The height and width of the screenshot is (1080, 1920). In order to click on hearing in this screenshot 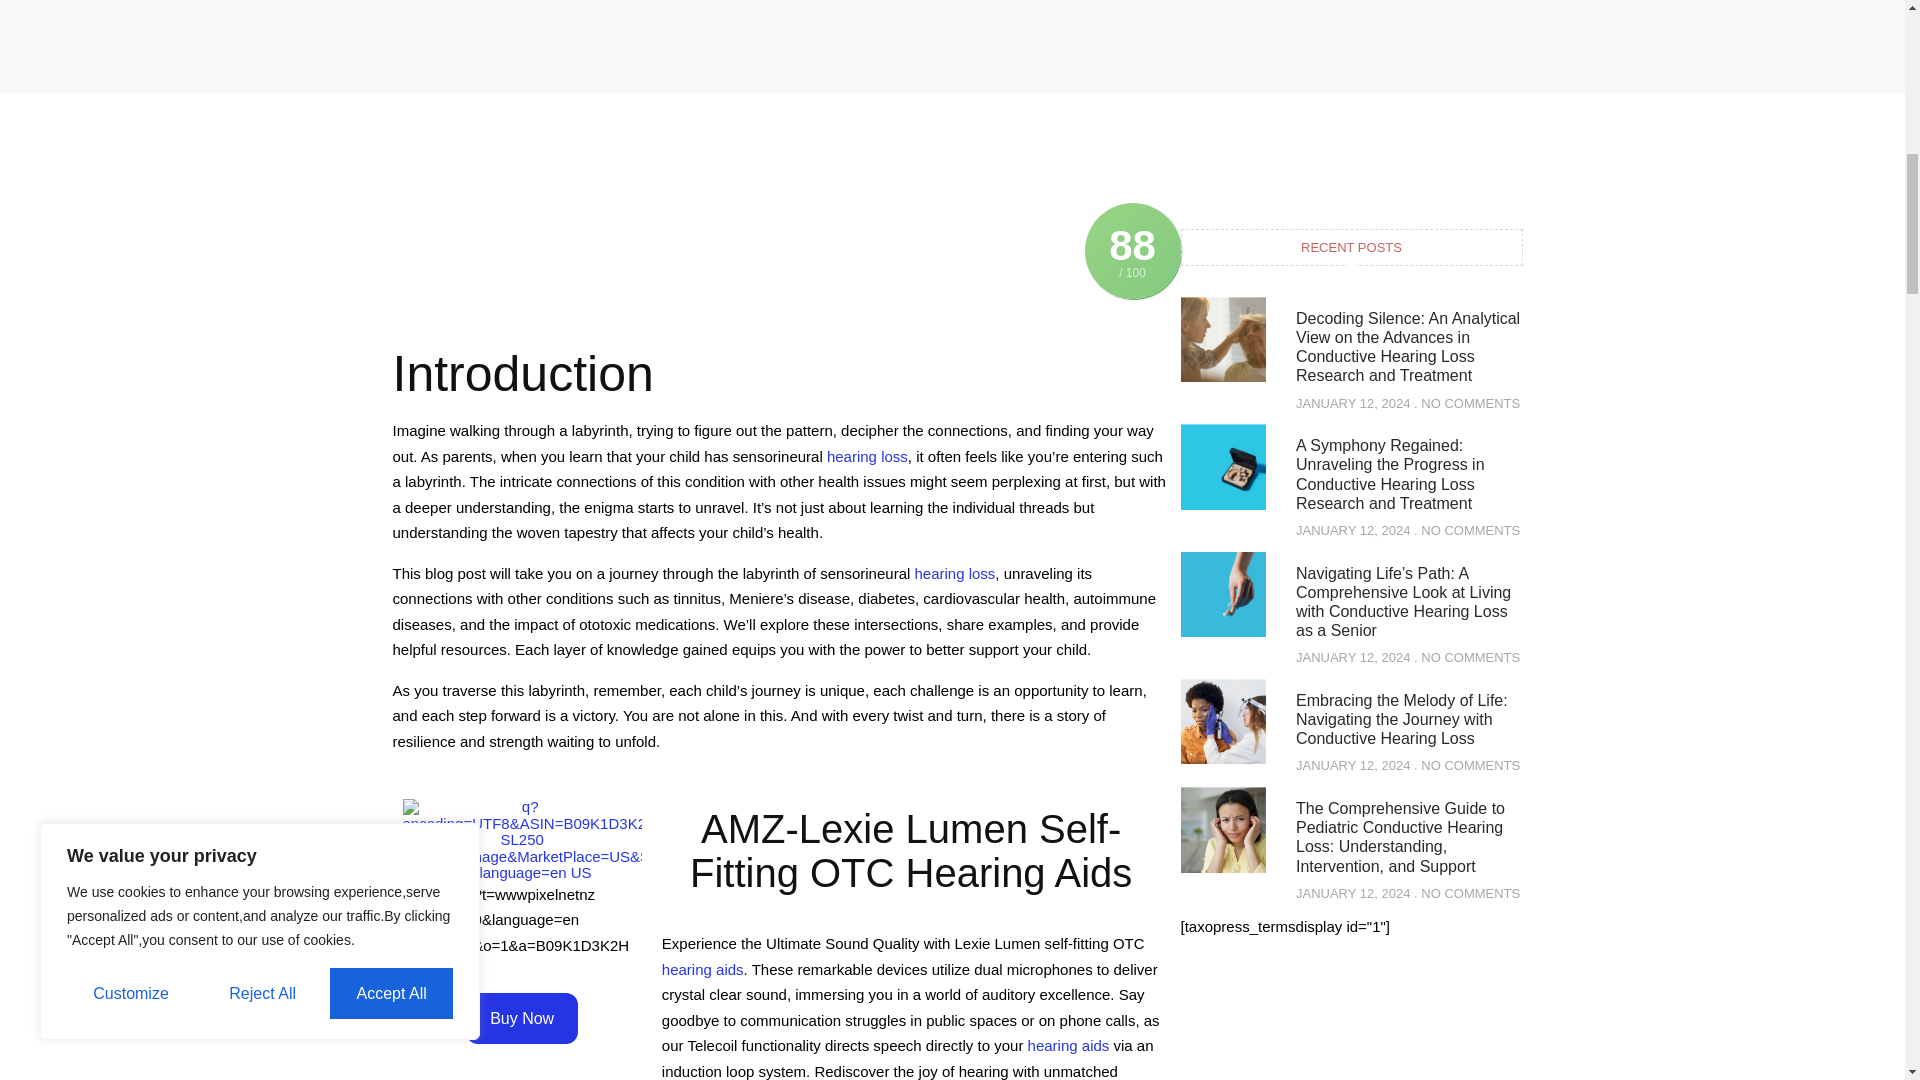, I will do `click(954, 573)`.